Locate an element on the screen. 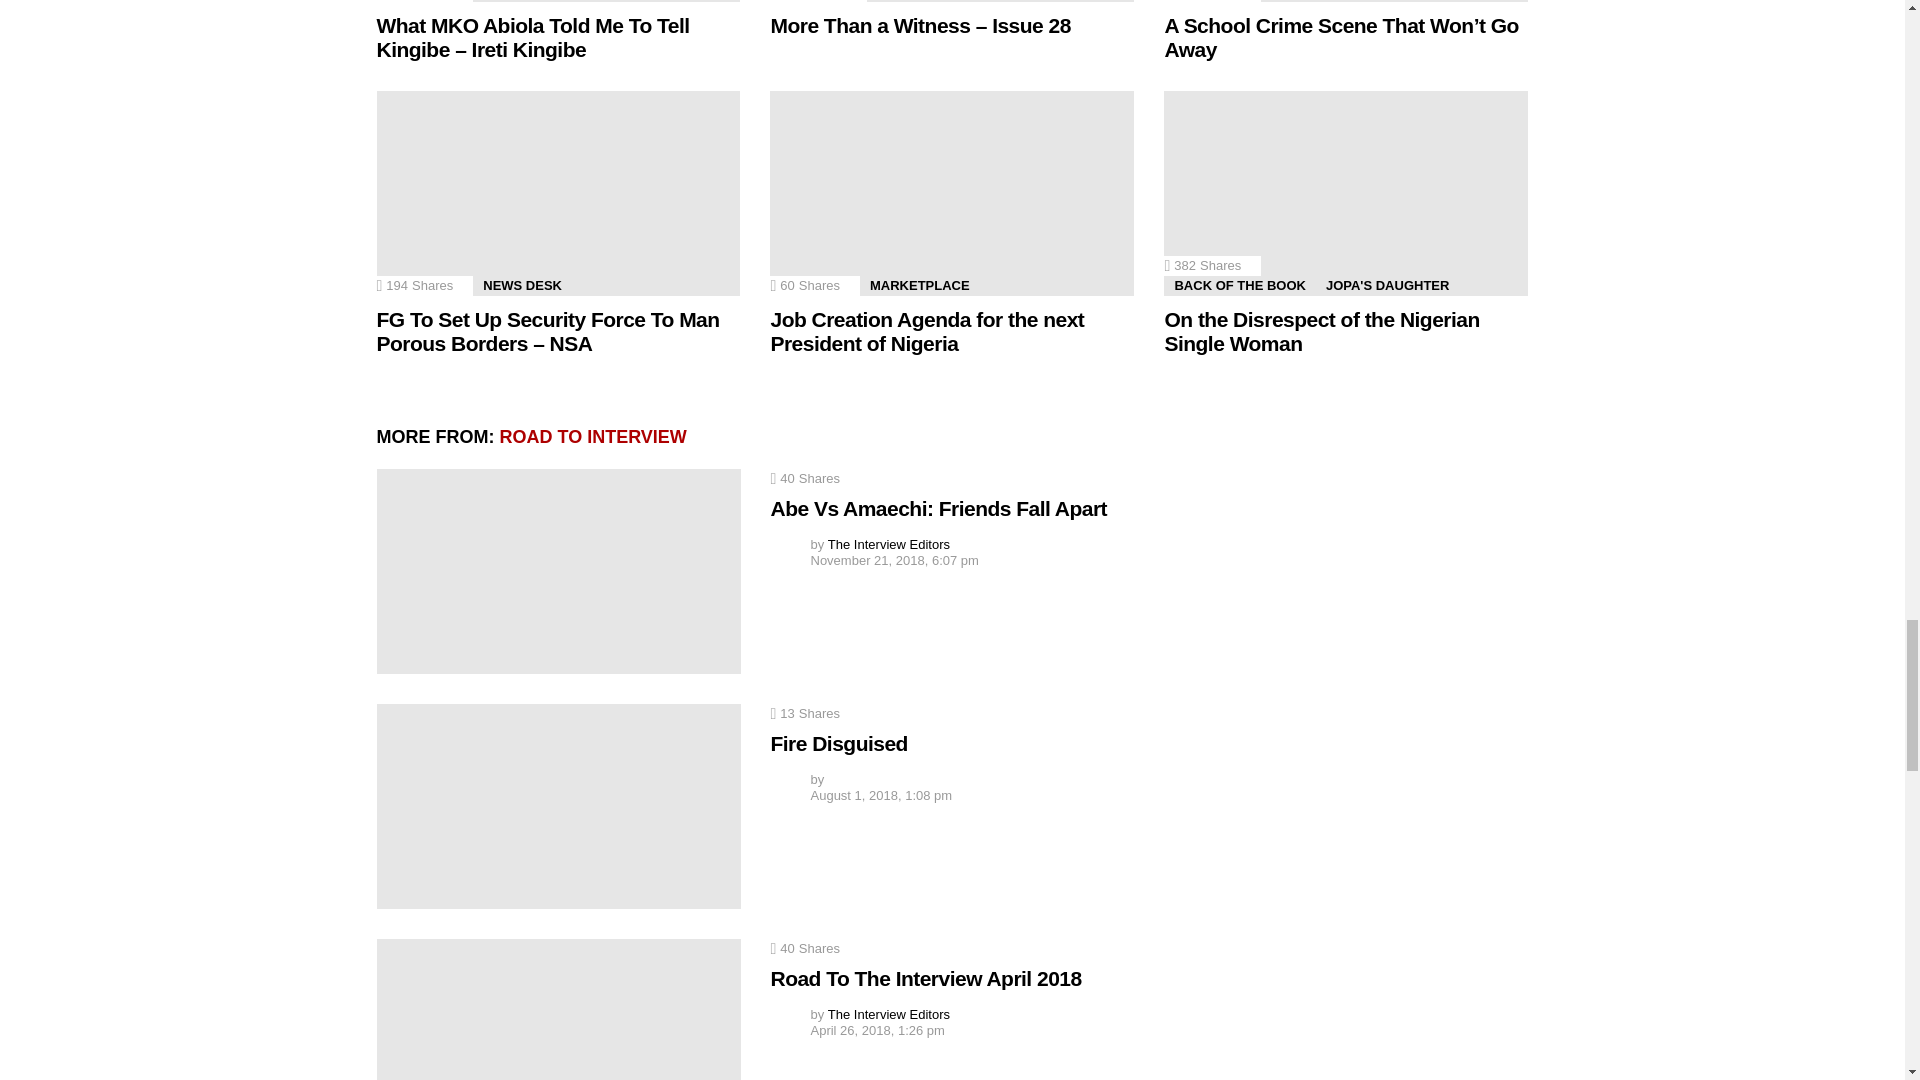 The height and width of the screenshot is (1080, 1920). Fire Disguised is located at coordinates (558, 806).